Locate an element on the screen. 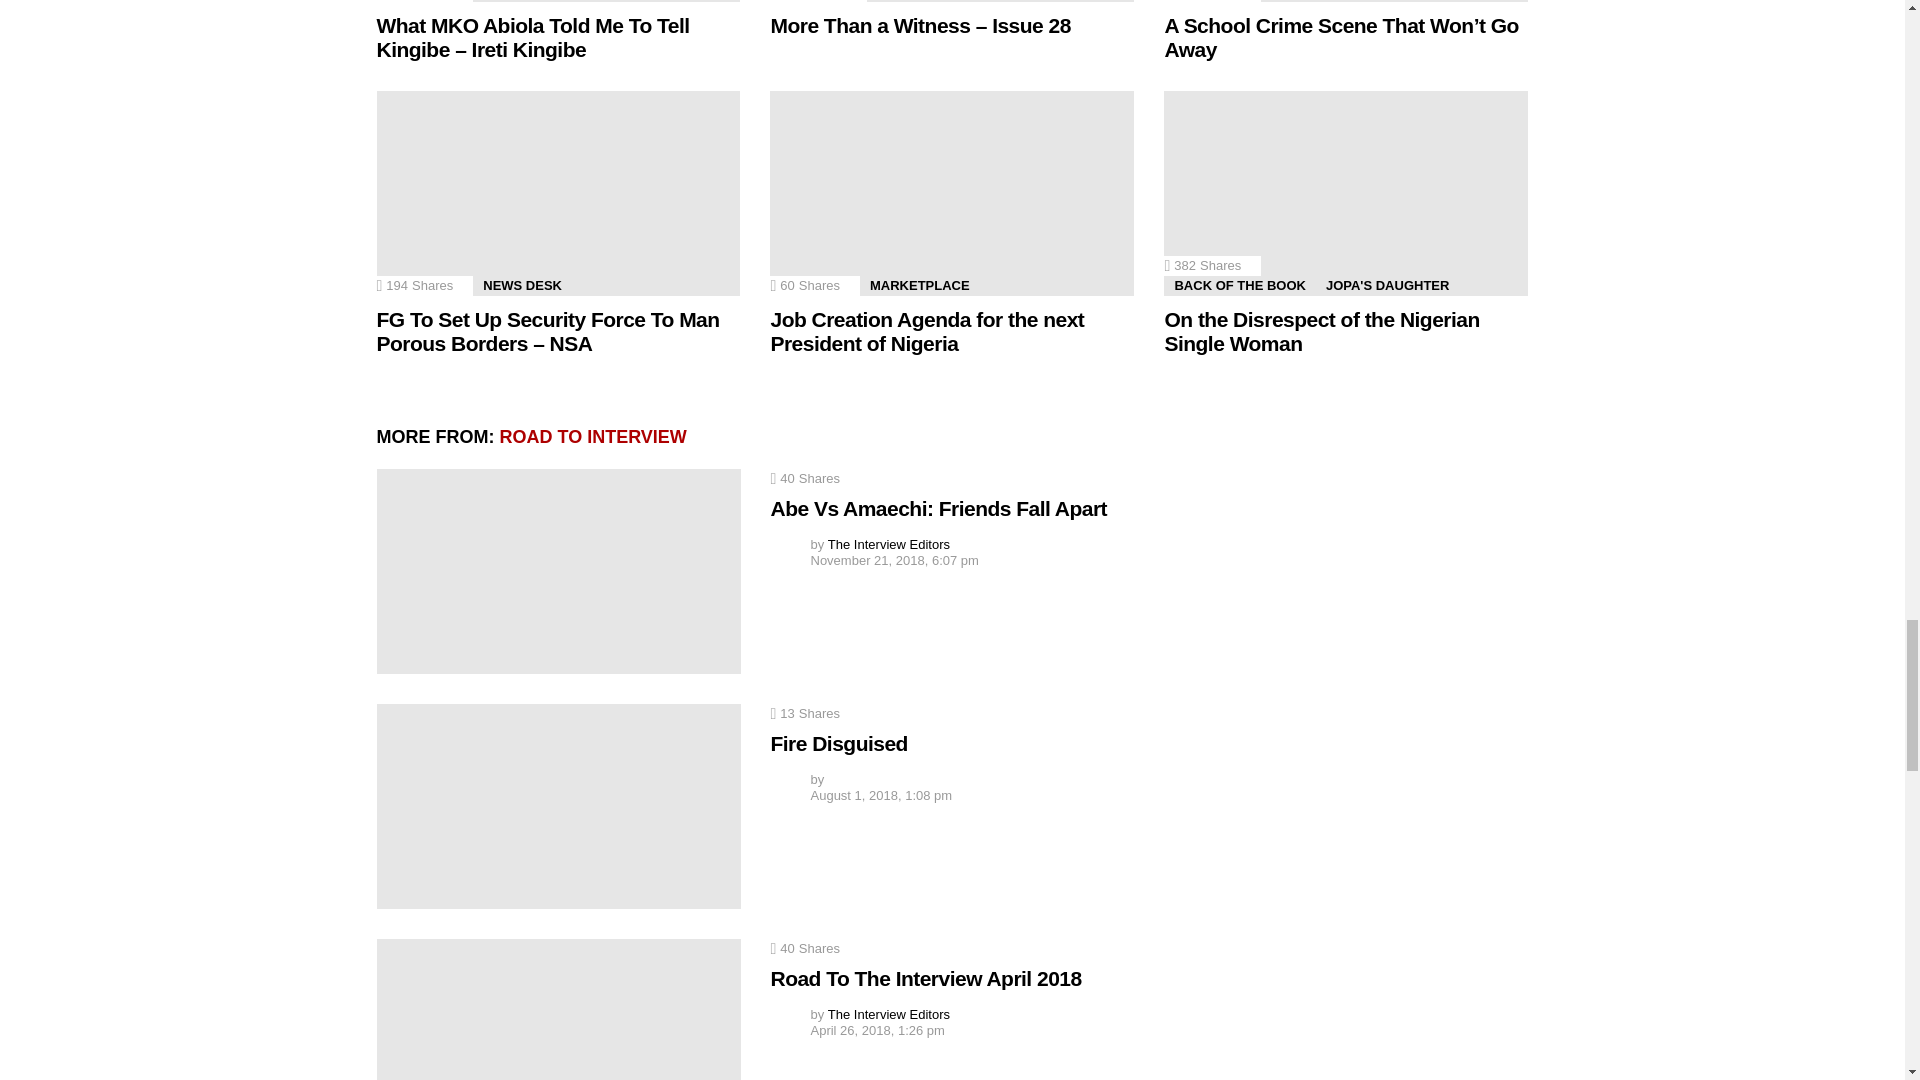 The height and width of the screenshot is (1080, 1920). Fire Disguised is located at coordinates (558, 806).